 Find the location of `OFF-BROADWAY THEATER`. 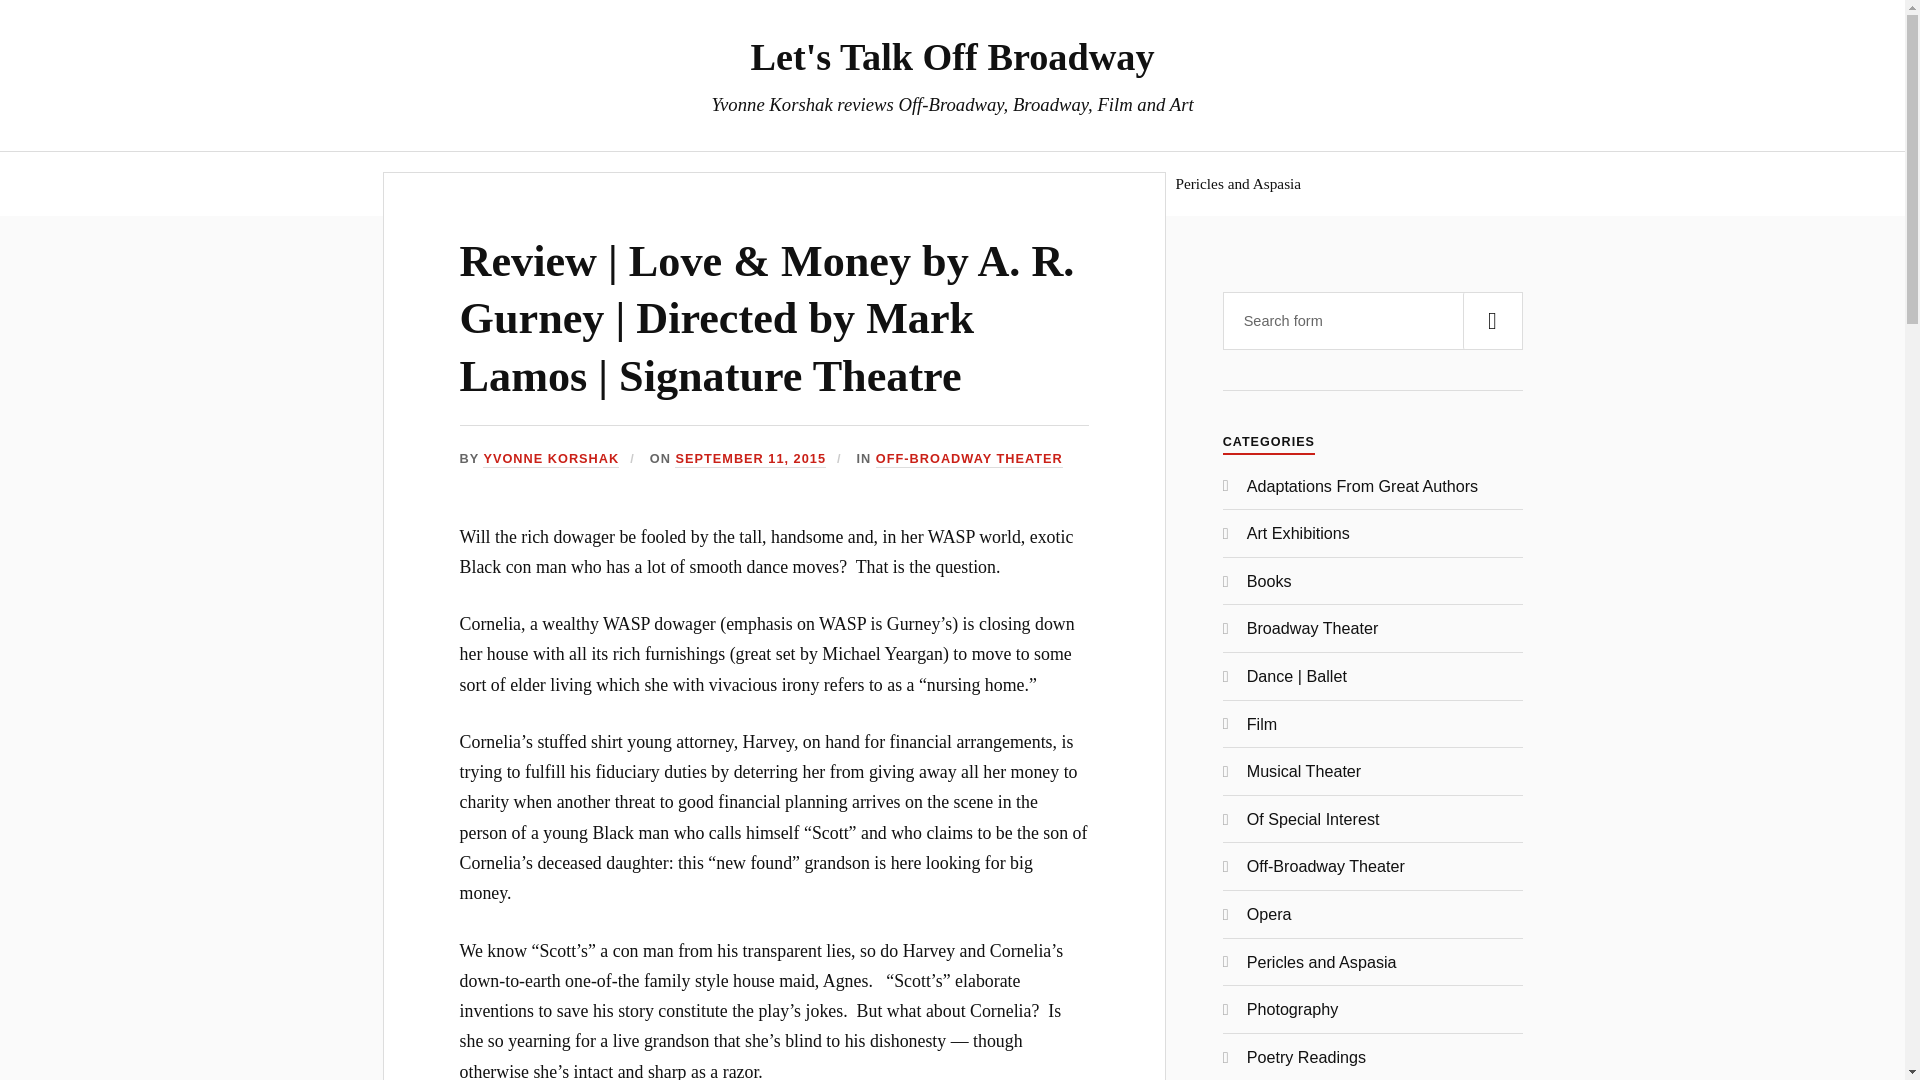

OFF-BROADWAY THEATER is located at coordinates (969, 459).